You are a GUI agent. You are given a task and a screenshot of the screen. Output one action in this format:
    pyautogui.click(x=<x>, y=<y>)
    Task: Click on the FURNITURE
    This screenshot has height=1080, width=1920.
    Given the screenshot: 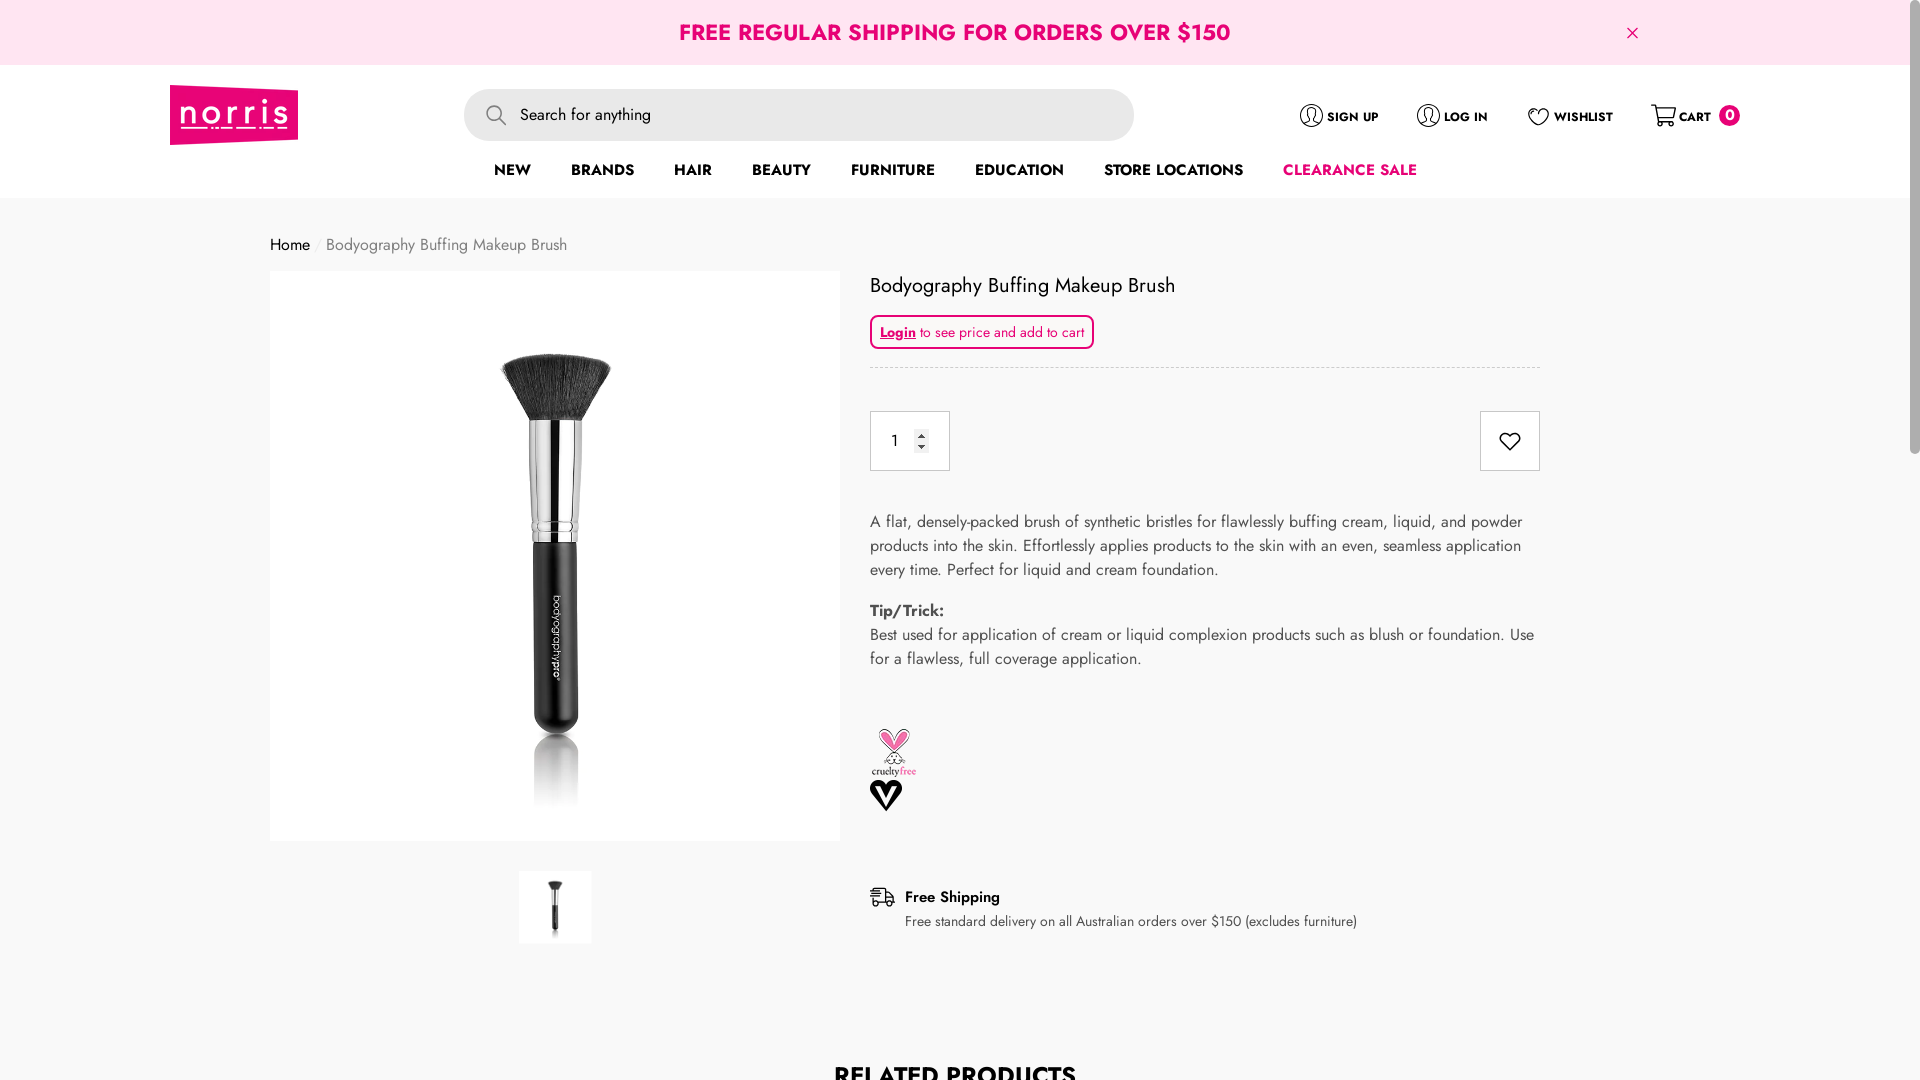 What is the action you would take?
    pyautogui.click(x=892, y=170)
    